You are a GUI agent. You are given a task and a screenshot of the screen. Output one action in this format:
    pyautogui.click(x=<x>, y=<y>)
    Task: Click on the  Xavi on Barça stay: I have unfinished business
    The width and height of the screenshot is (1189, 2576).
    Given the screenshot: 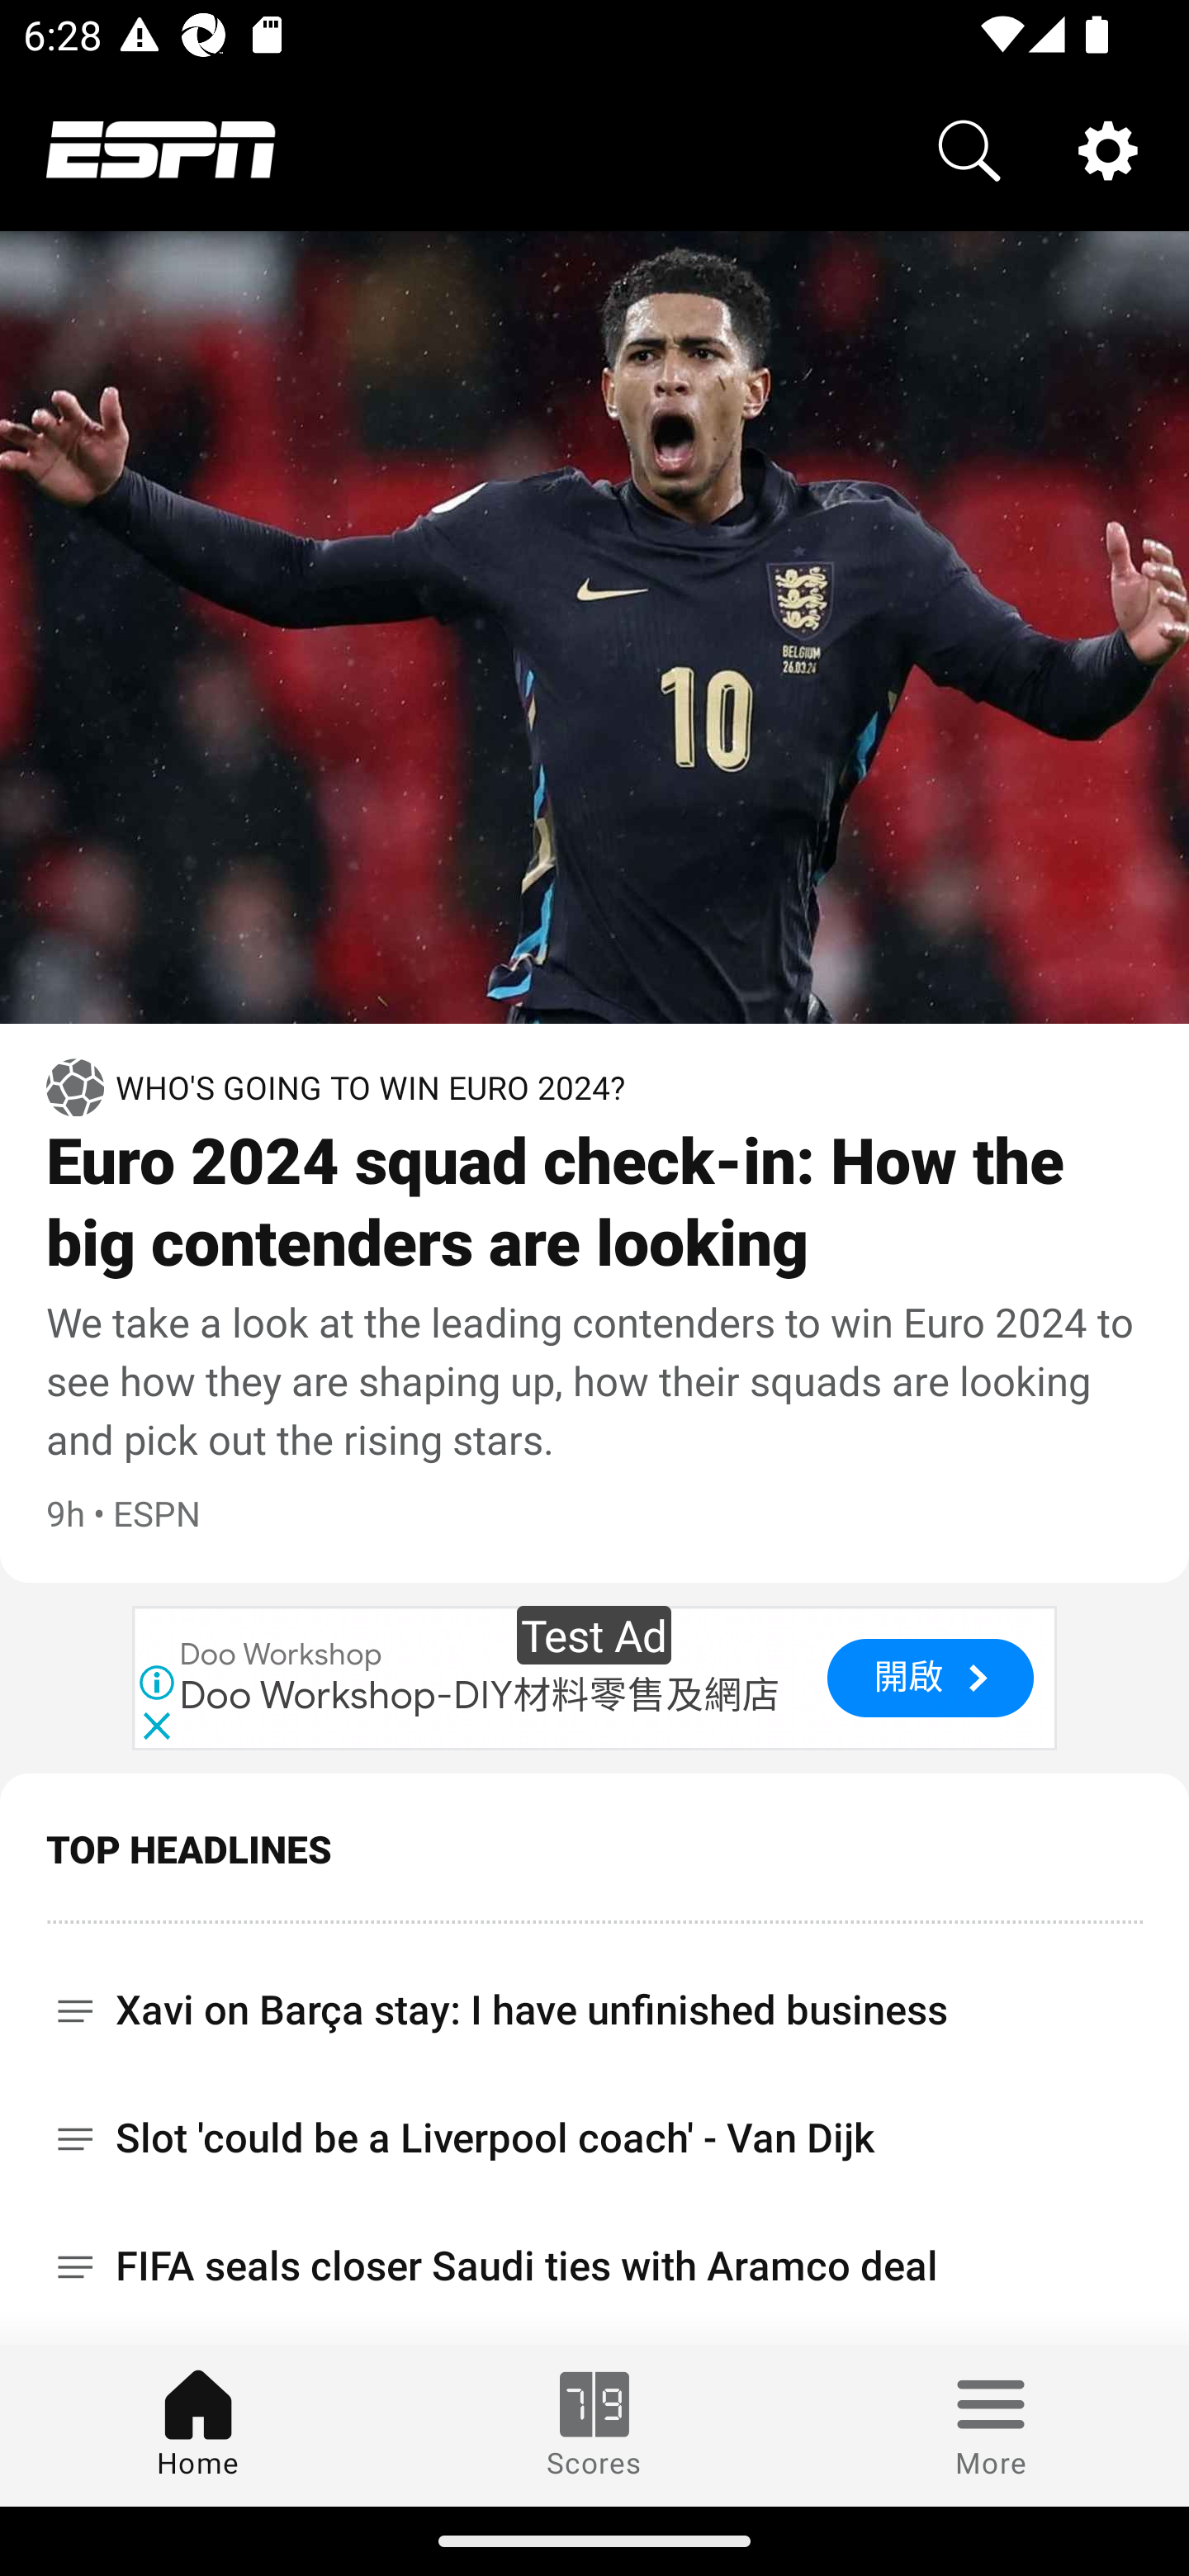 What is the action you would take?
    pyautogui.click(x=594, y=1998)
    